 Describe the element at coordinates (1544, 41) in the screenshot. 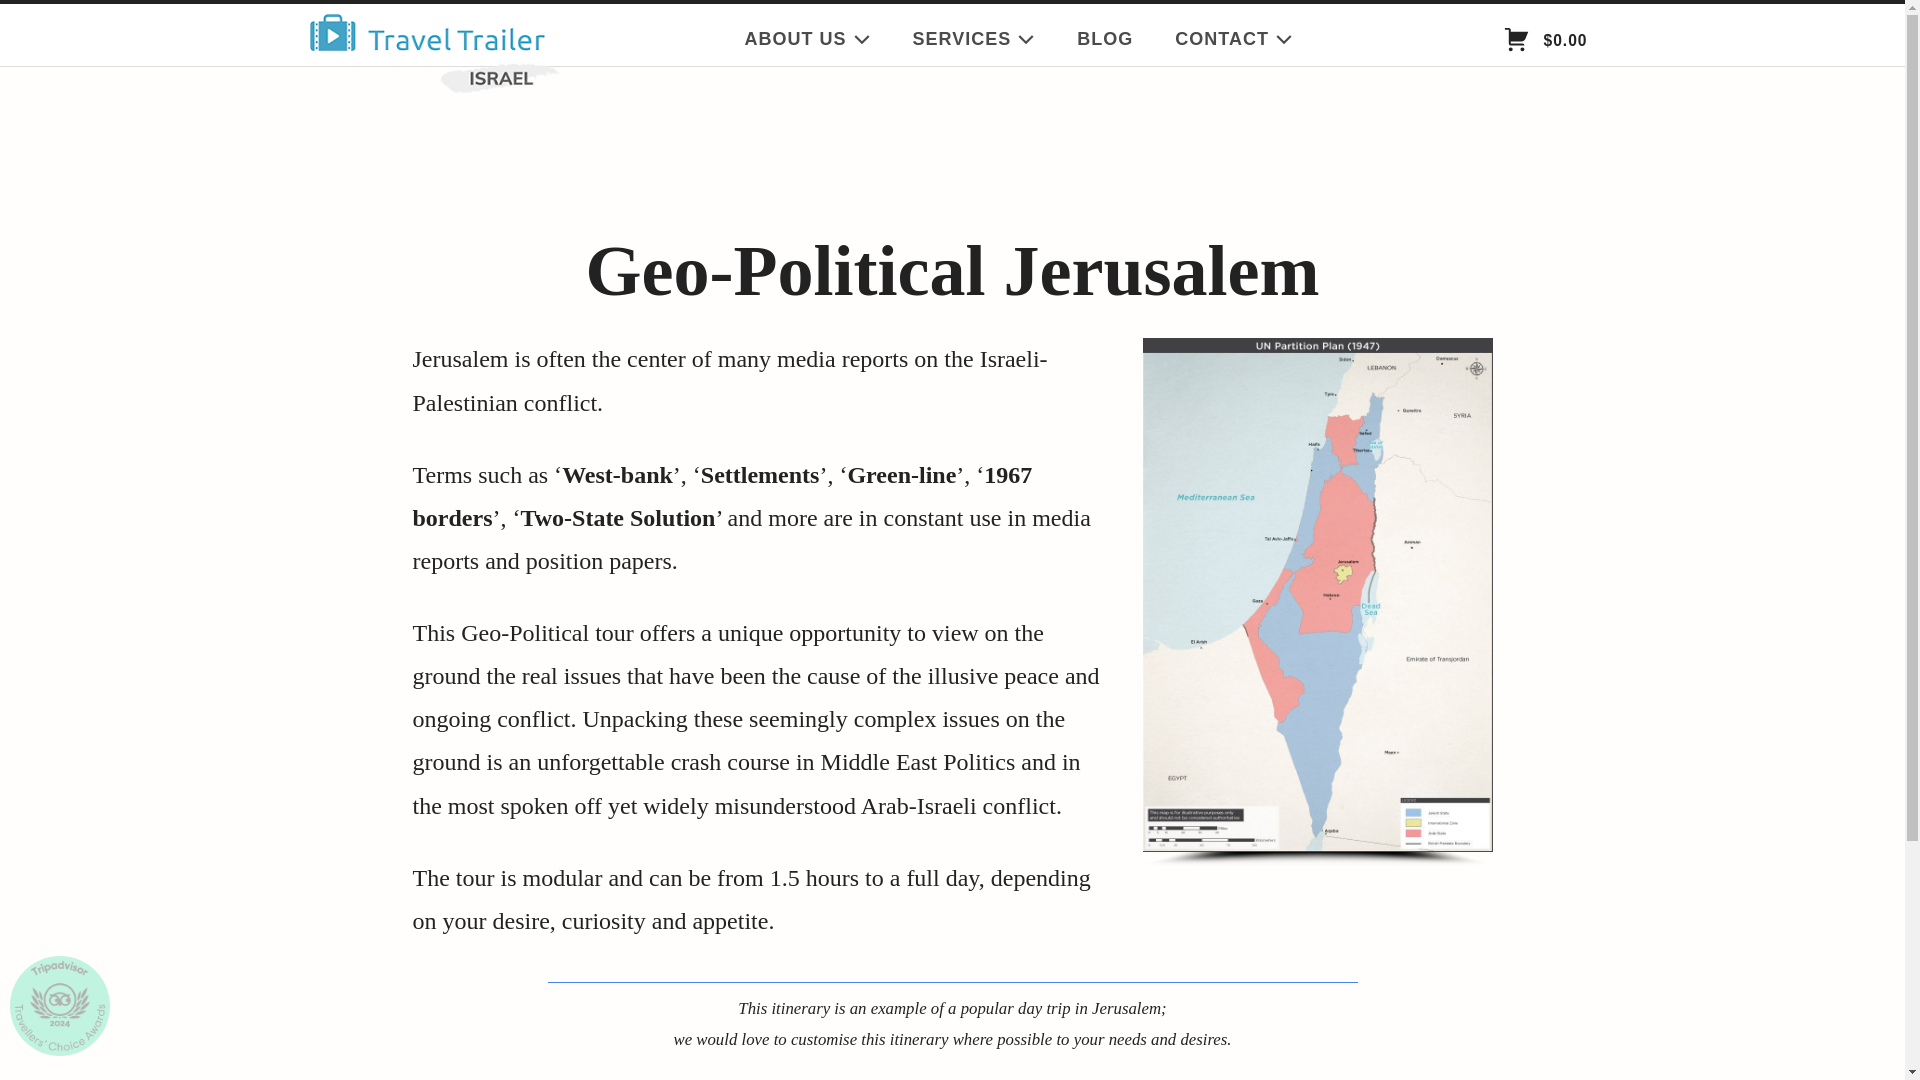

I see `View your shopping cart` at that location.